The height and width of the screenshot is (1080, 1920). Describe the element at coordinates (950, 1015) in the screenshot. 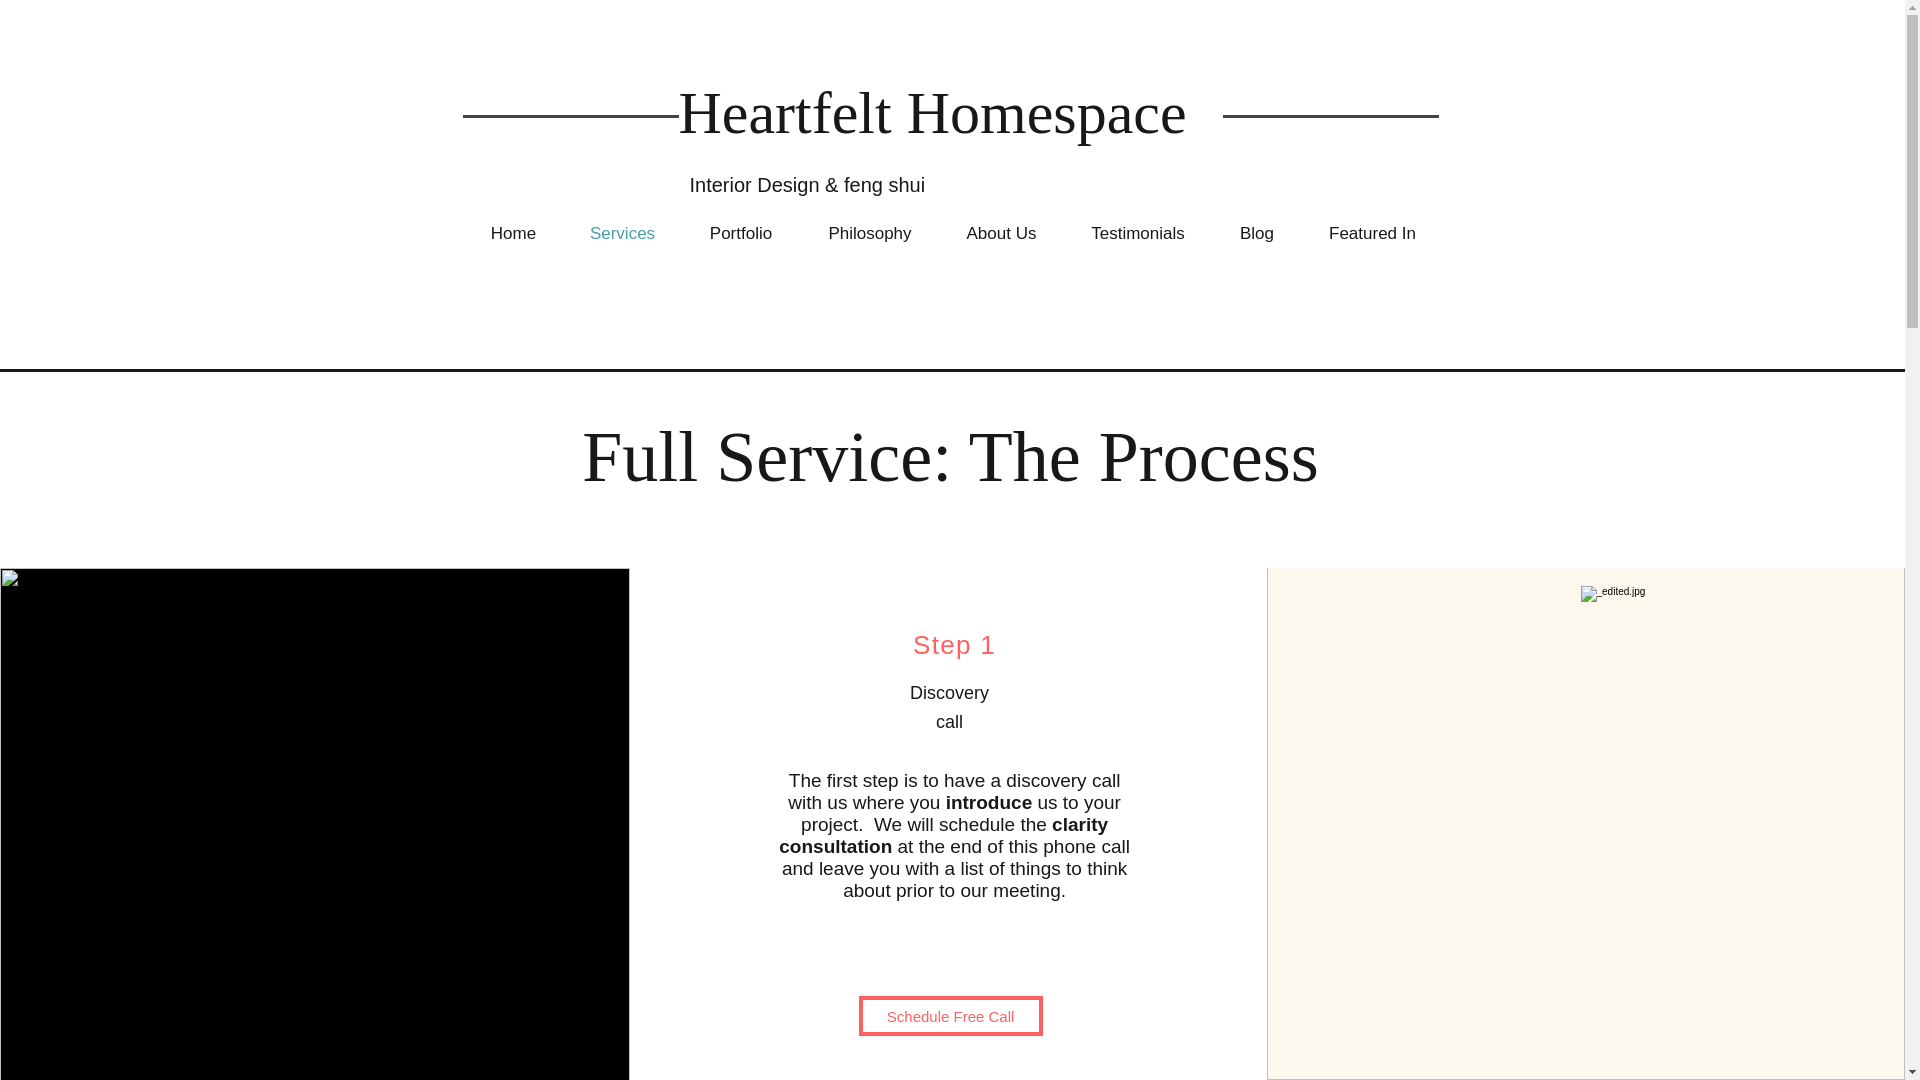

I see `Schedule Free Call` at that location.